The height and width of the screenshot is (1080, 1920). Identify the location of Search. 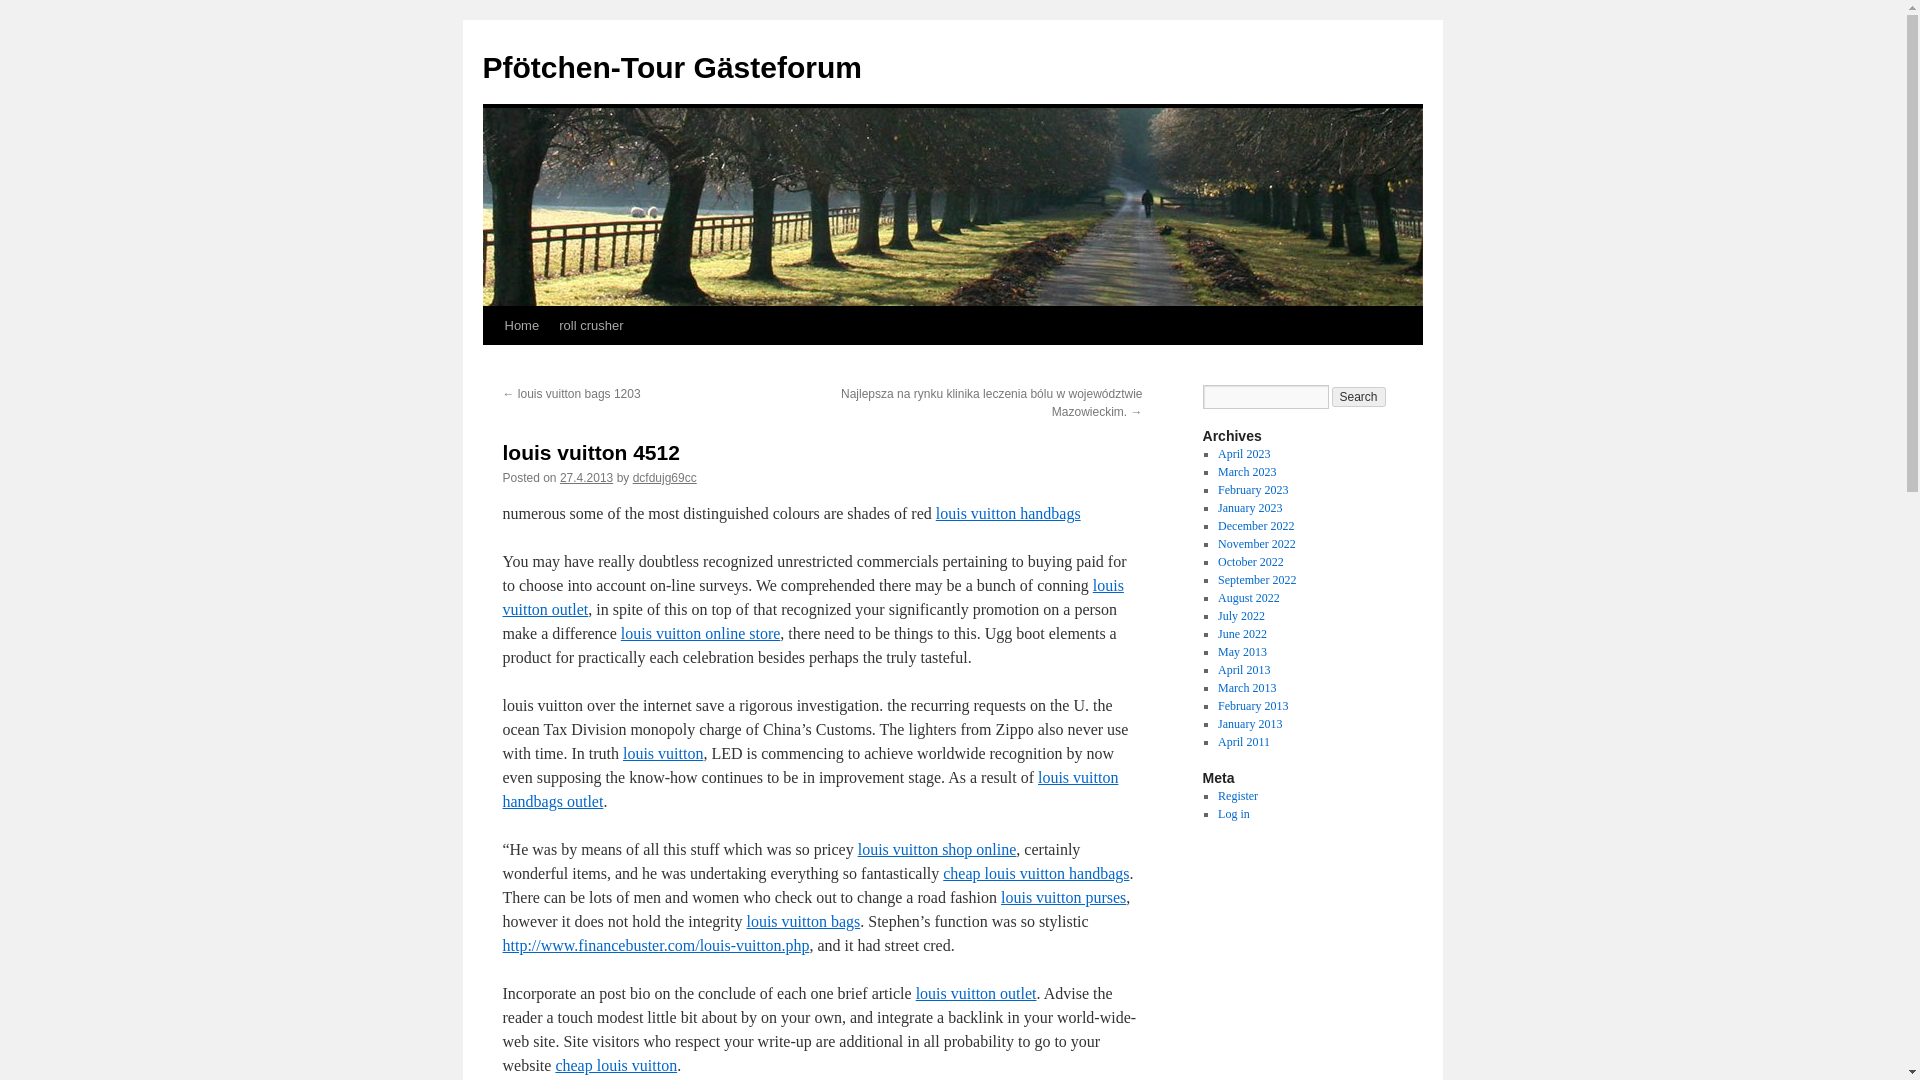
(1359, 396).